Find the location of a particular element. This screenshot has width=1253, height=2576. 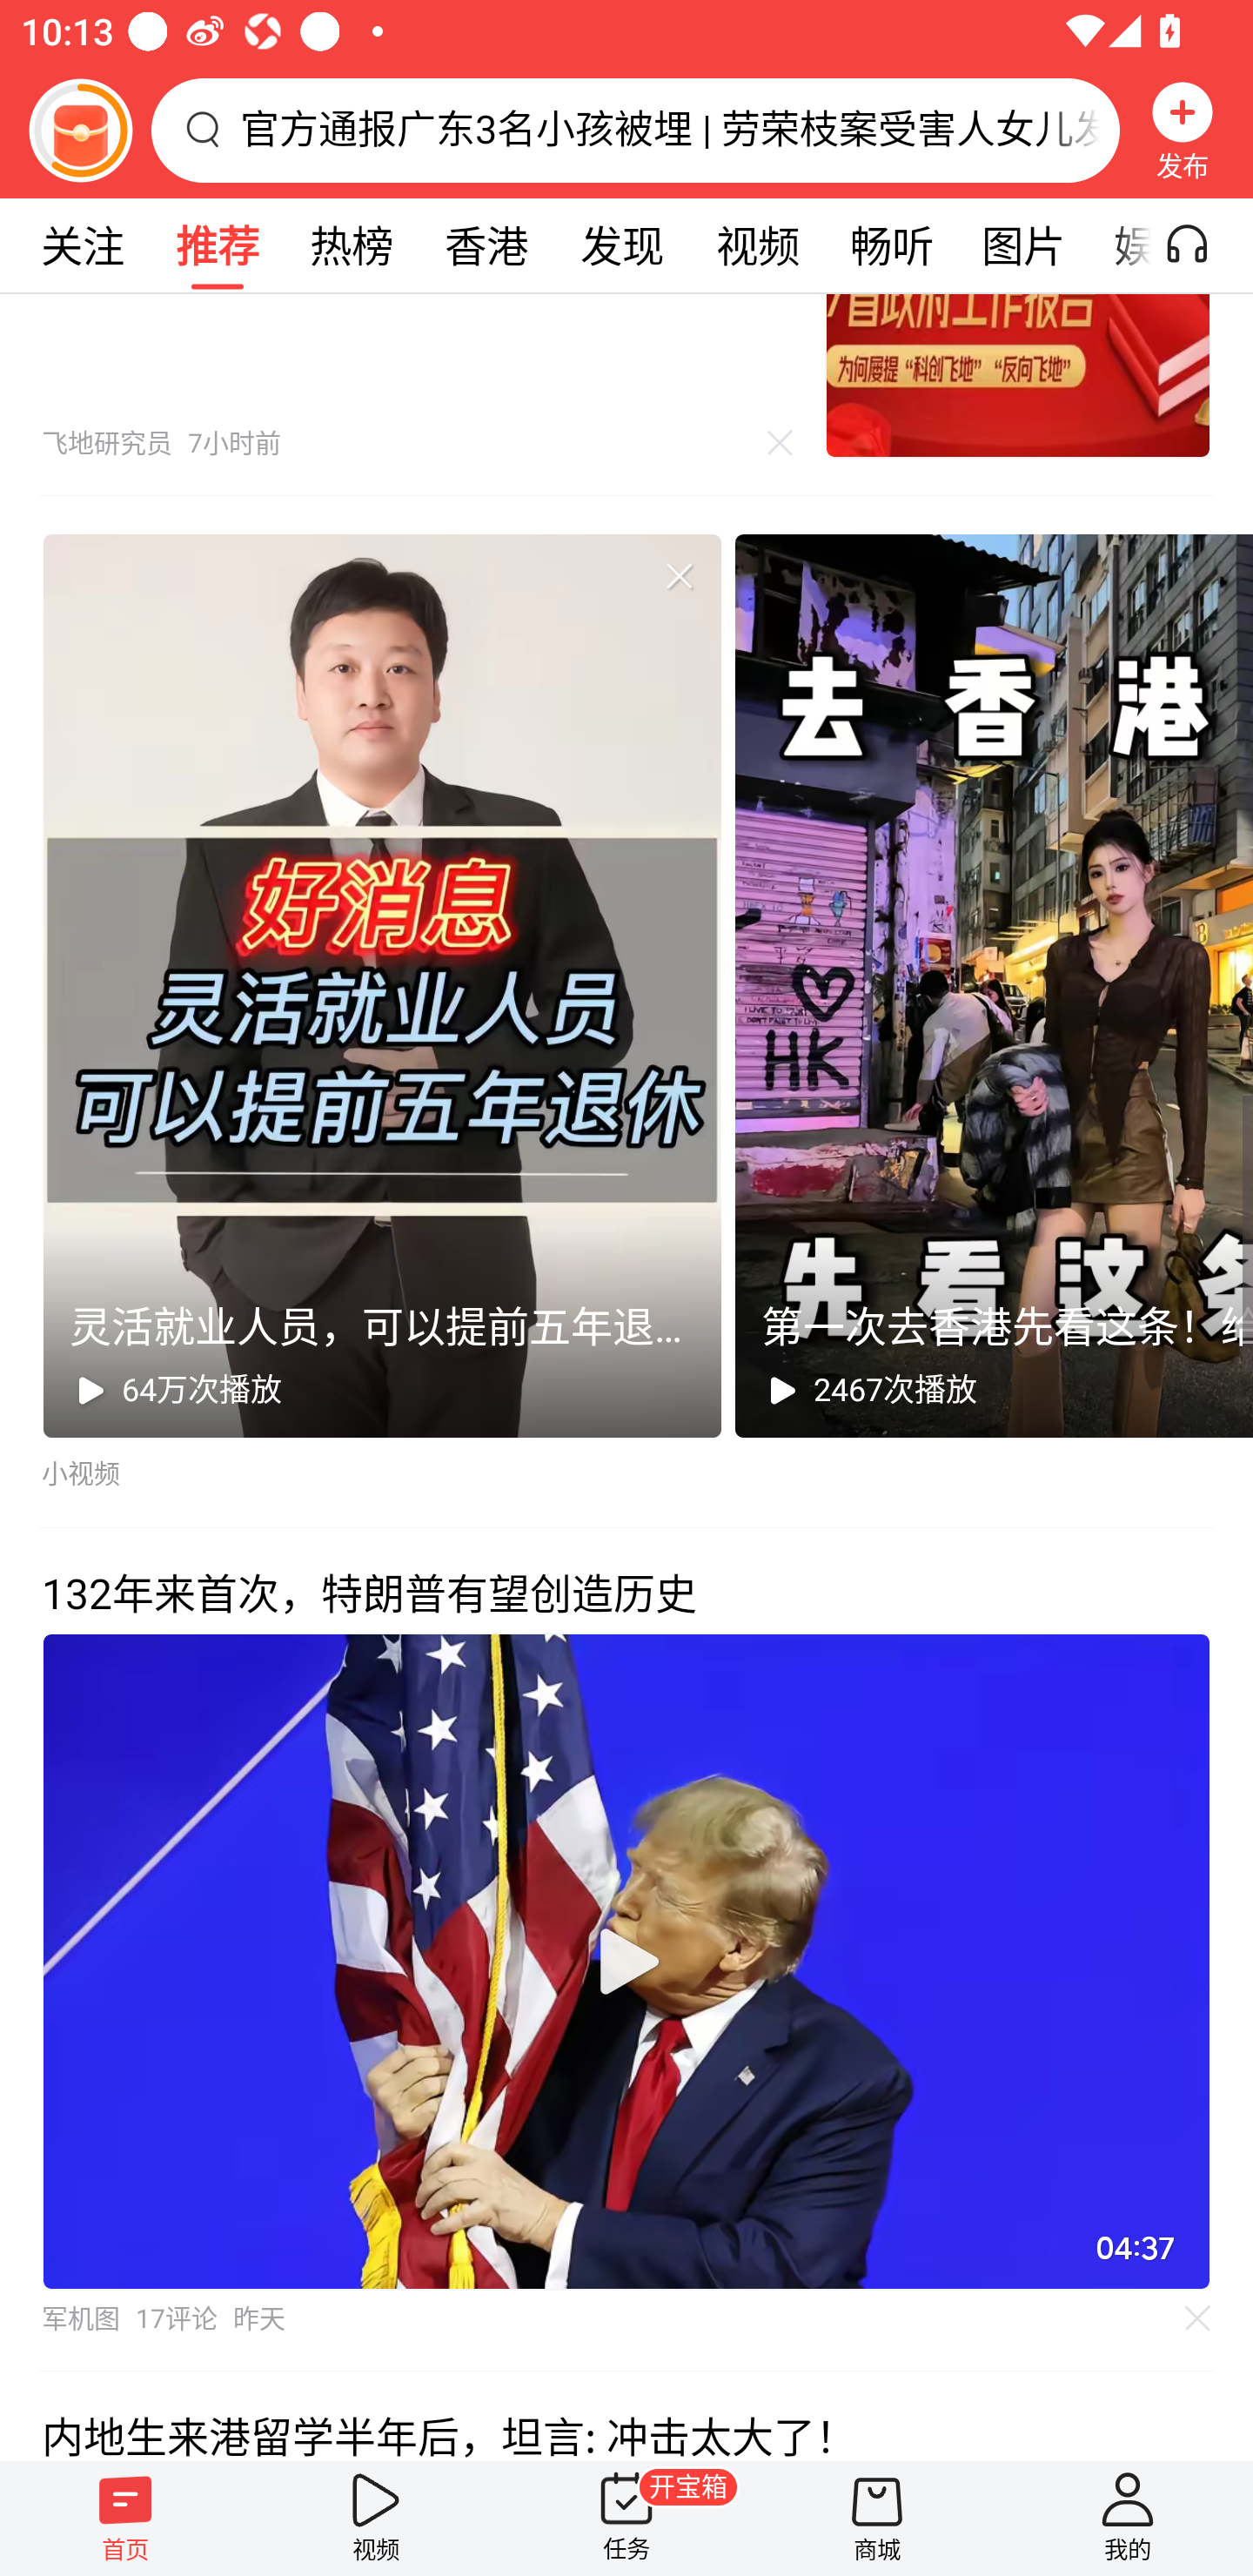

推荐 is located at coordinates (217, 245).